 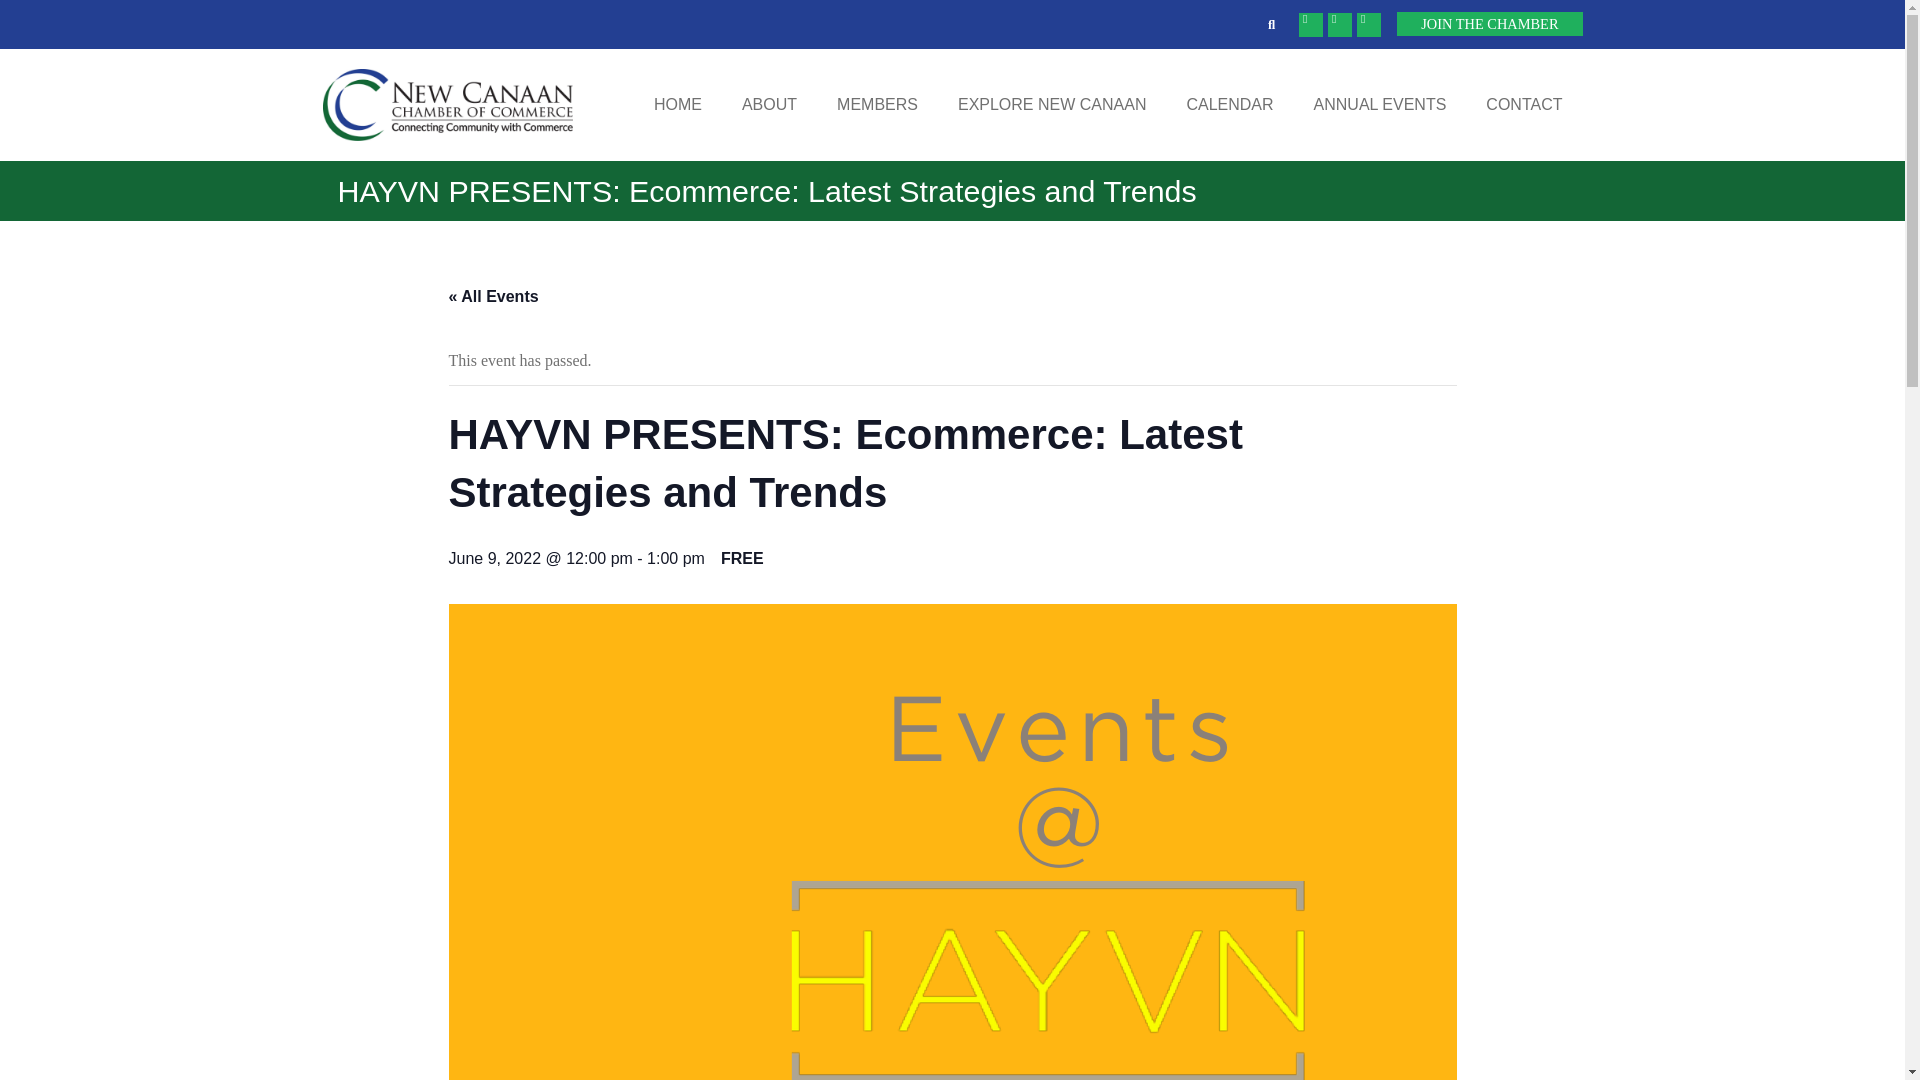 What do you see at coordinates (769, 105) in the screenshot?
I see `ABOUT` at bounding box center [769, 105].